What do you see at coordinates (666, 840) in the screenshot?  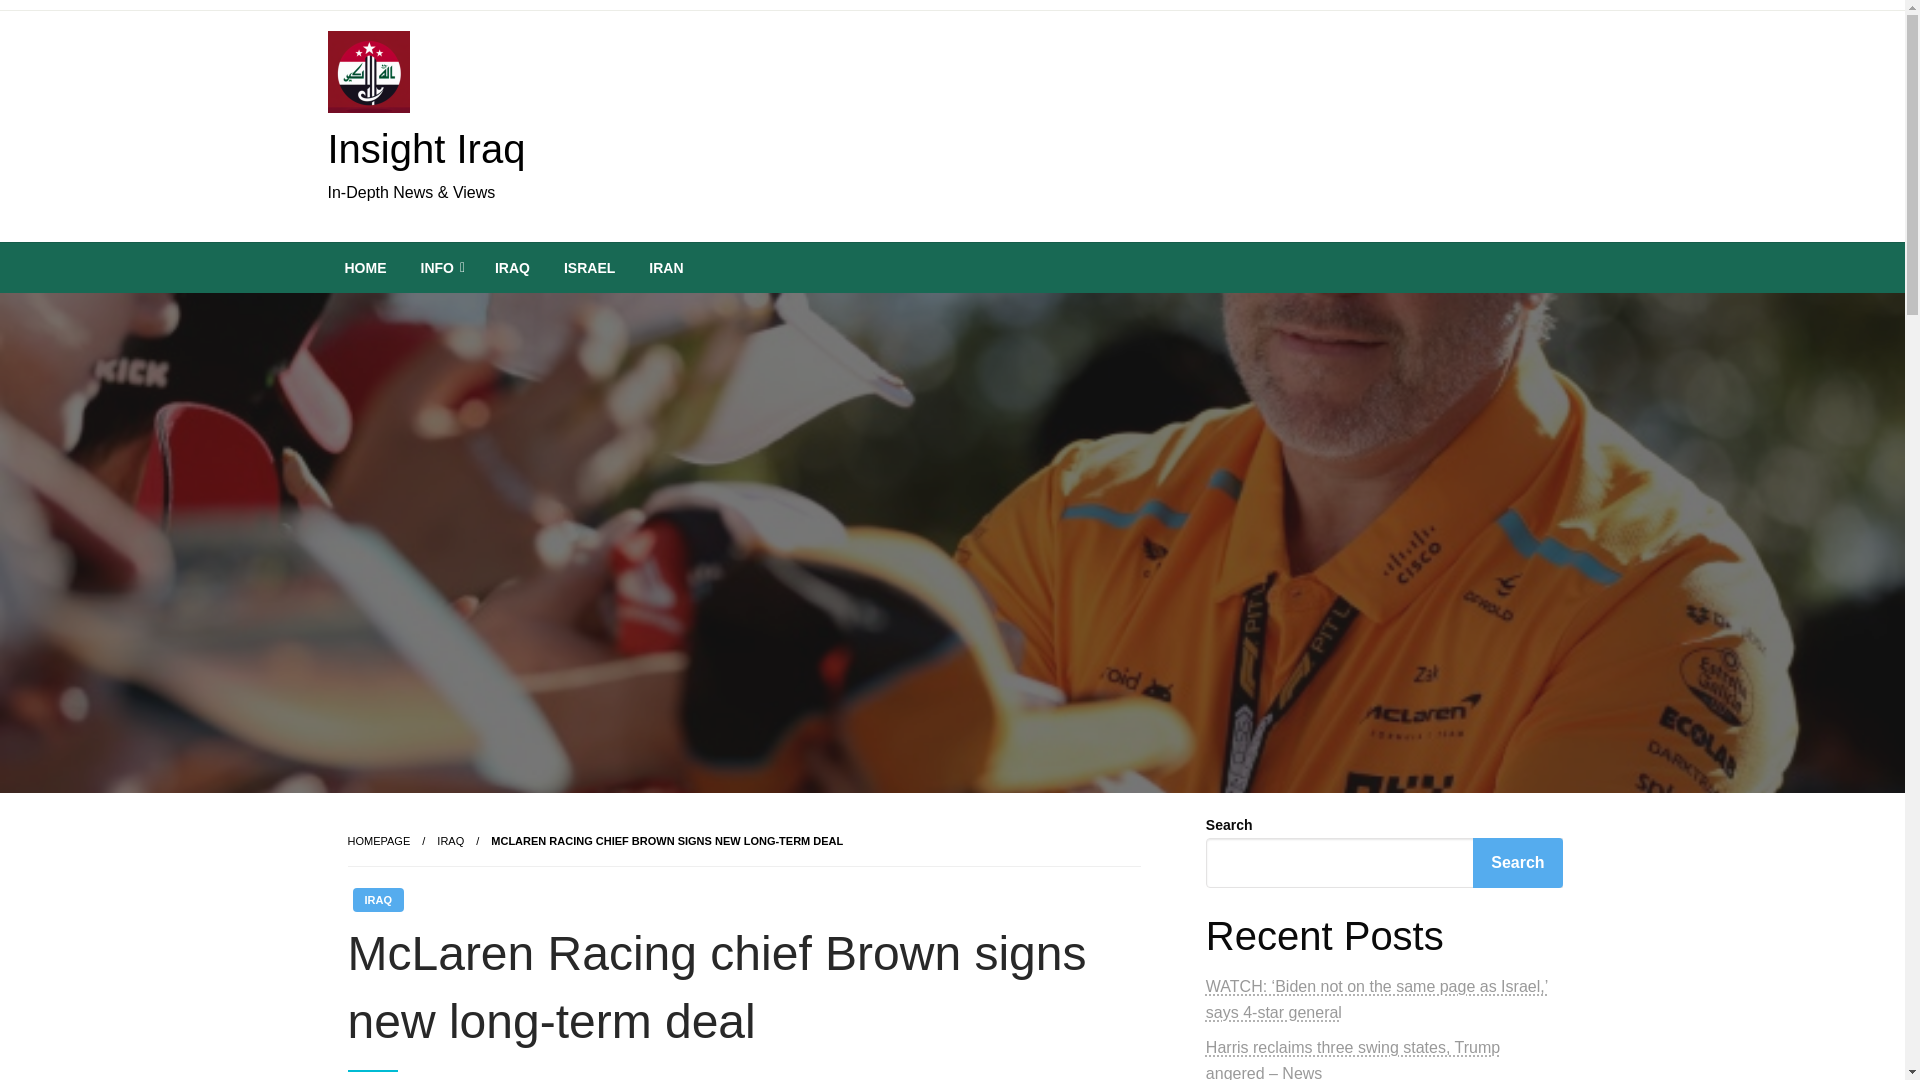 I see `McLaren Racing chief Brown signs new long-term deal` at bounding box center [666, 840].